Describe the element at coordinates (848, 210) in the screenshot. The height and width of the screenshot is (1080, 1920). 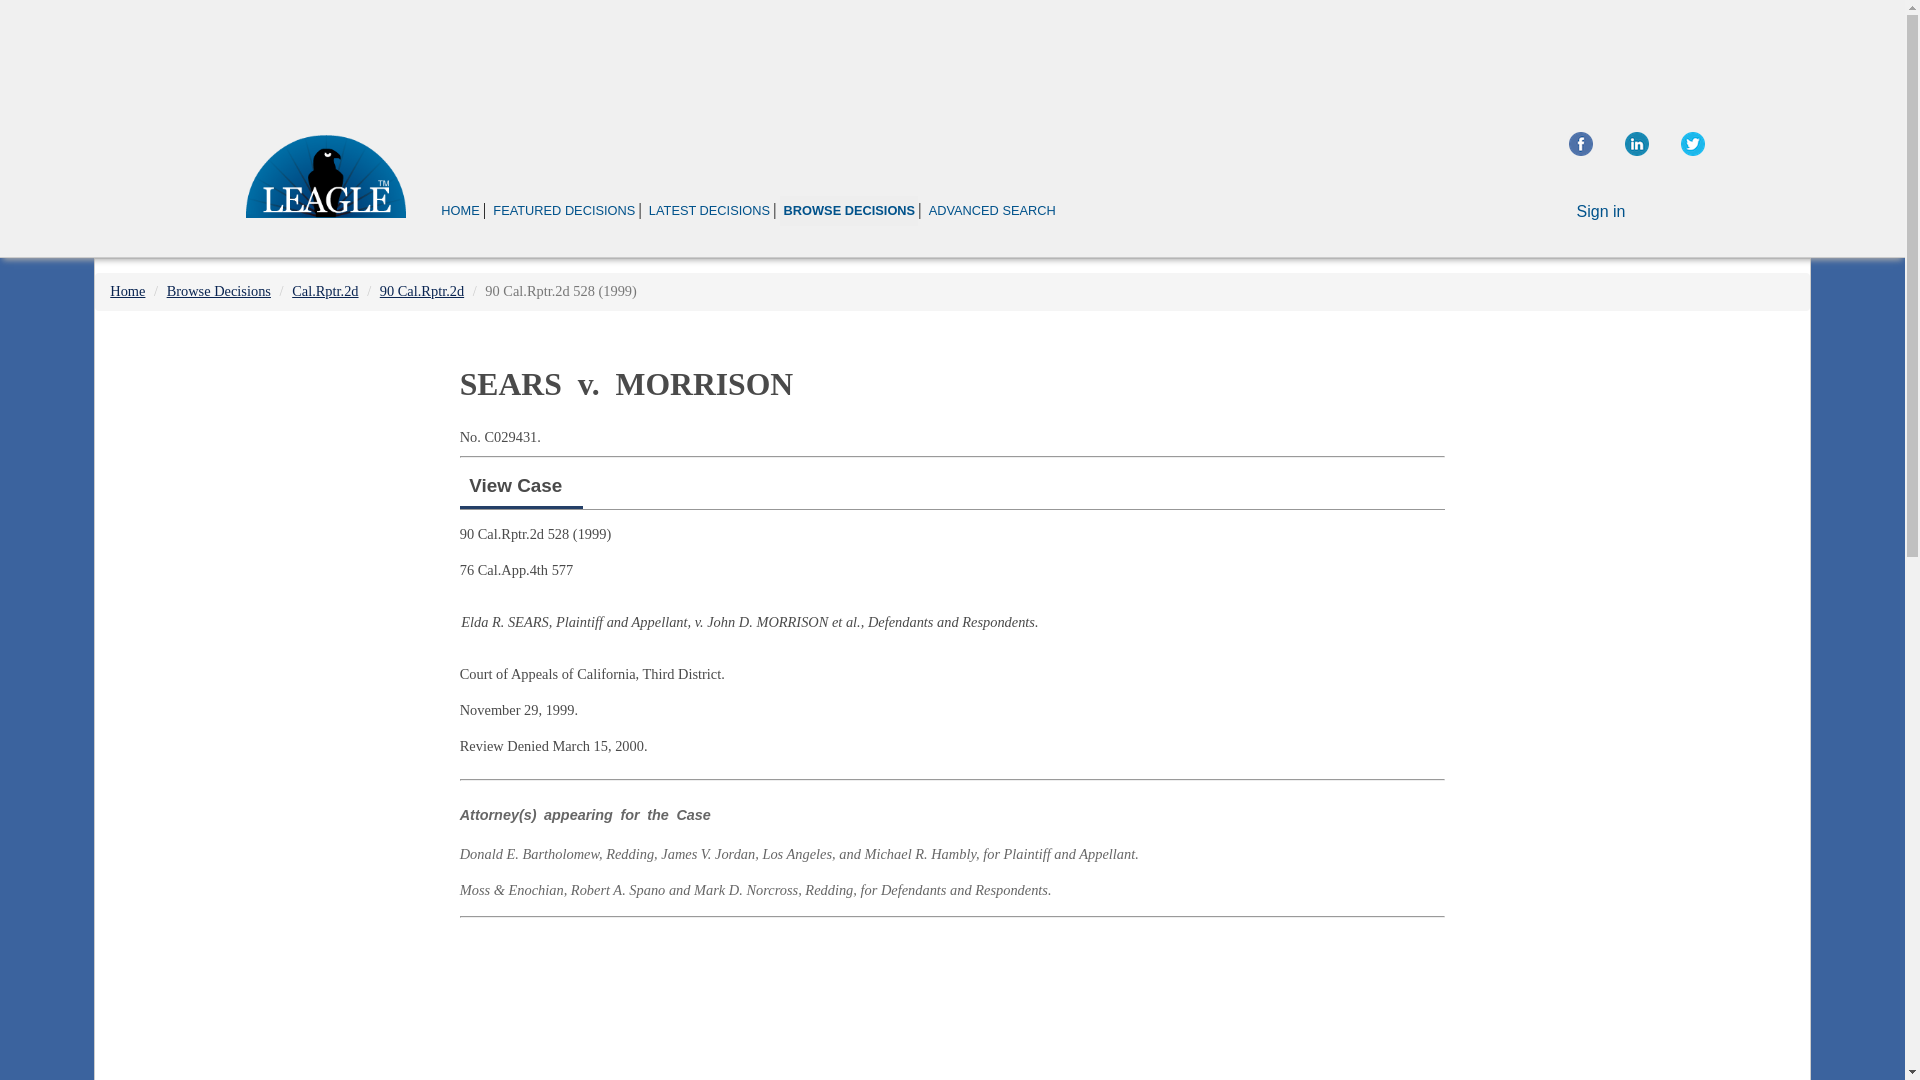
I see `BROWSE DECISIONS` at that location.